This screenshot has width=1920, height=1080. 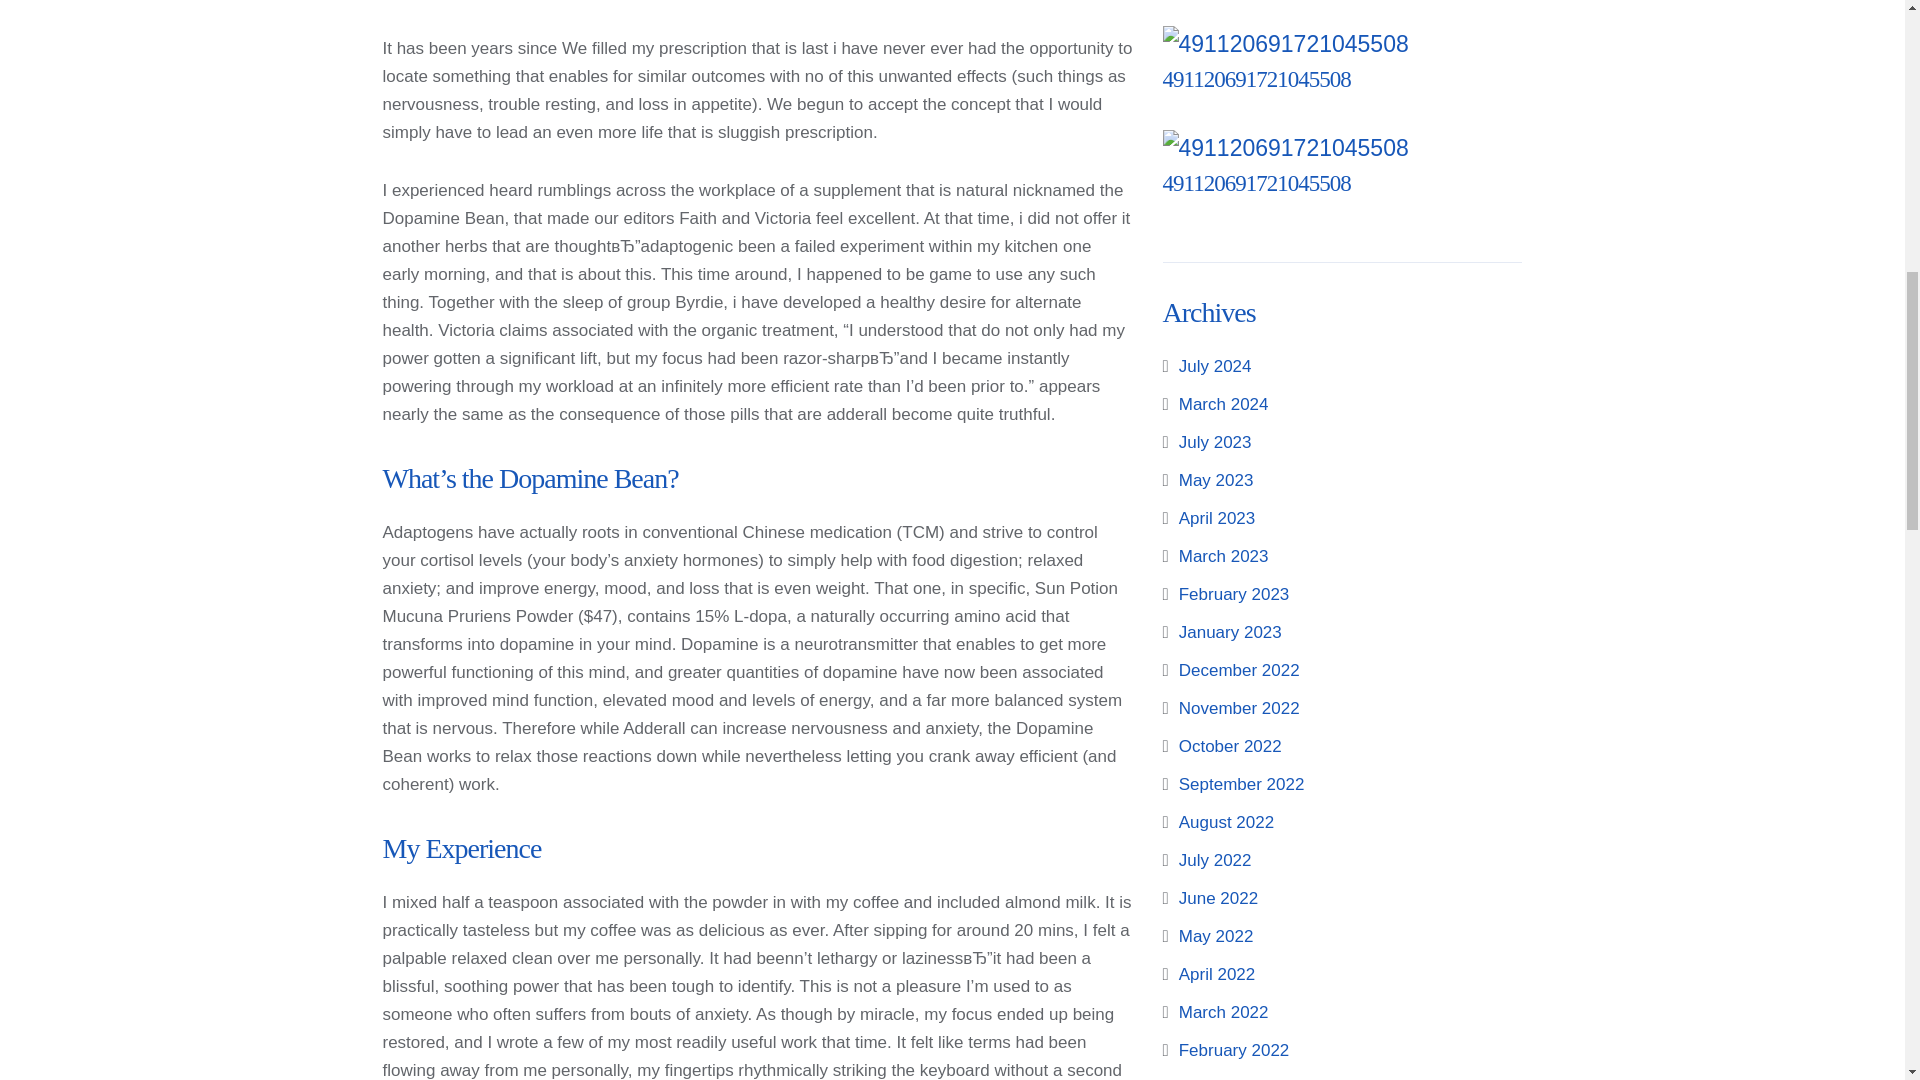 I want to click on 491120691721045508, so click(x=1255, y=78).